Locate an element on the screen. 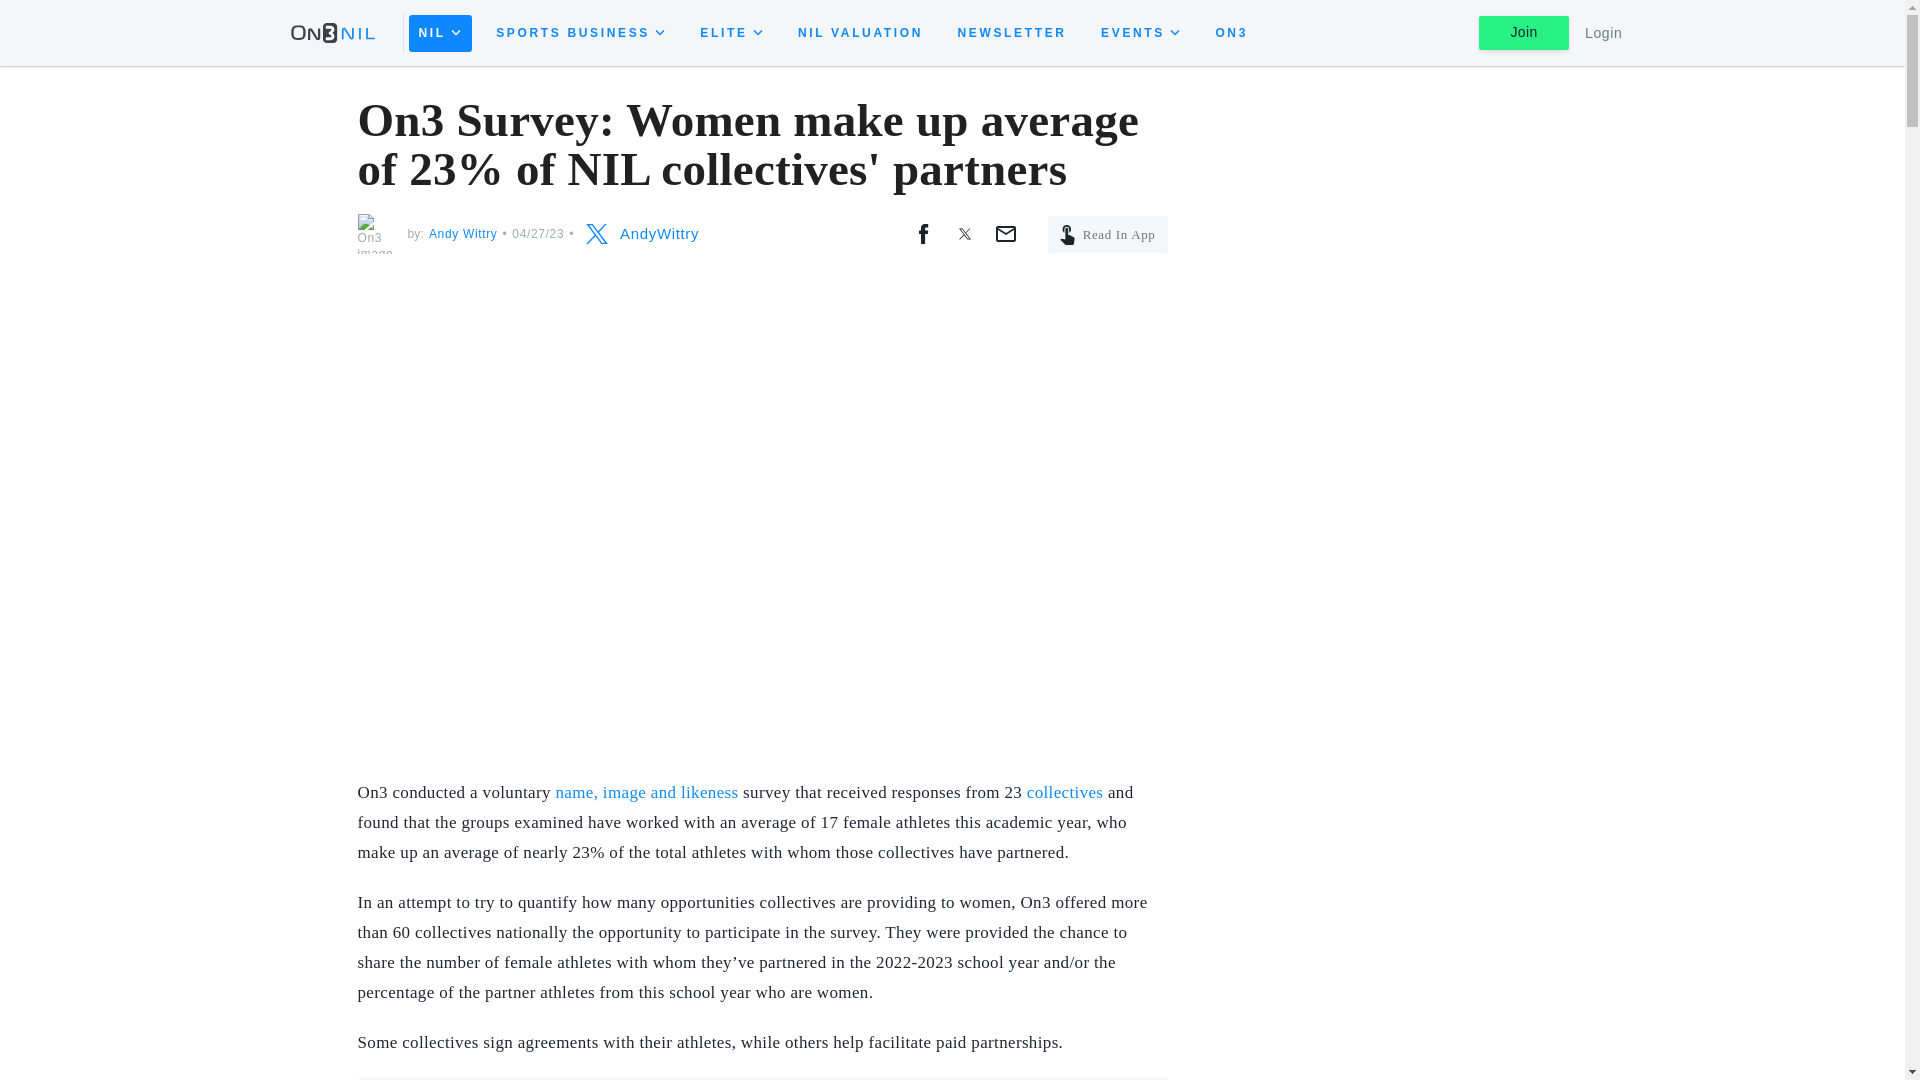 The height and width of the screenshot is (1080, 1920). Join is located at coordinates (1523, 32).